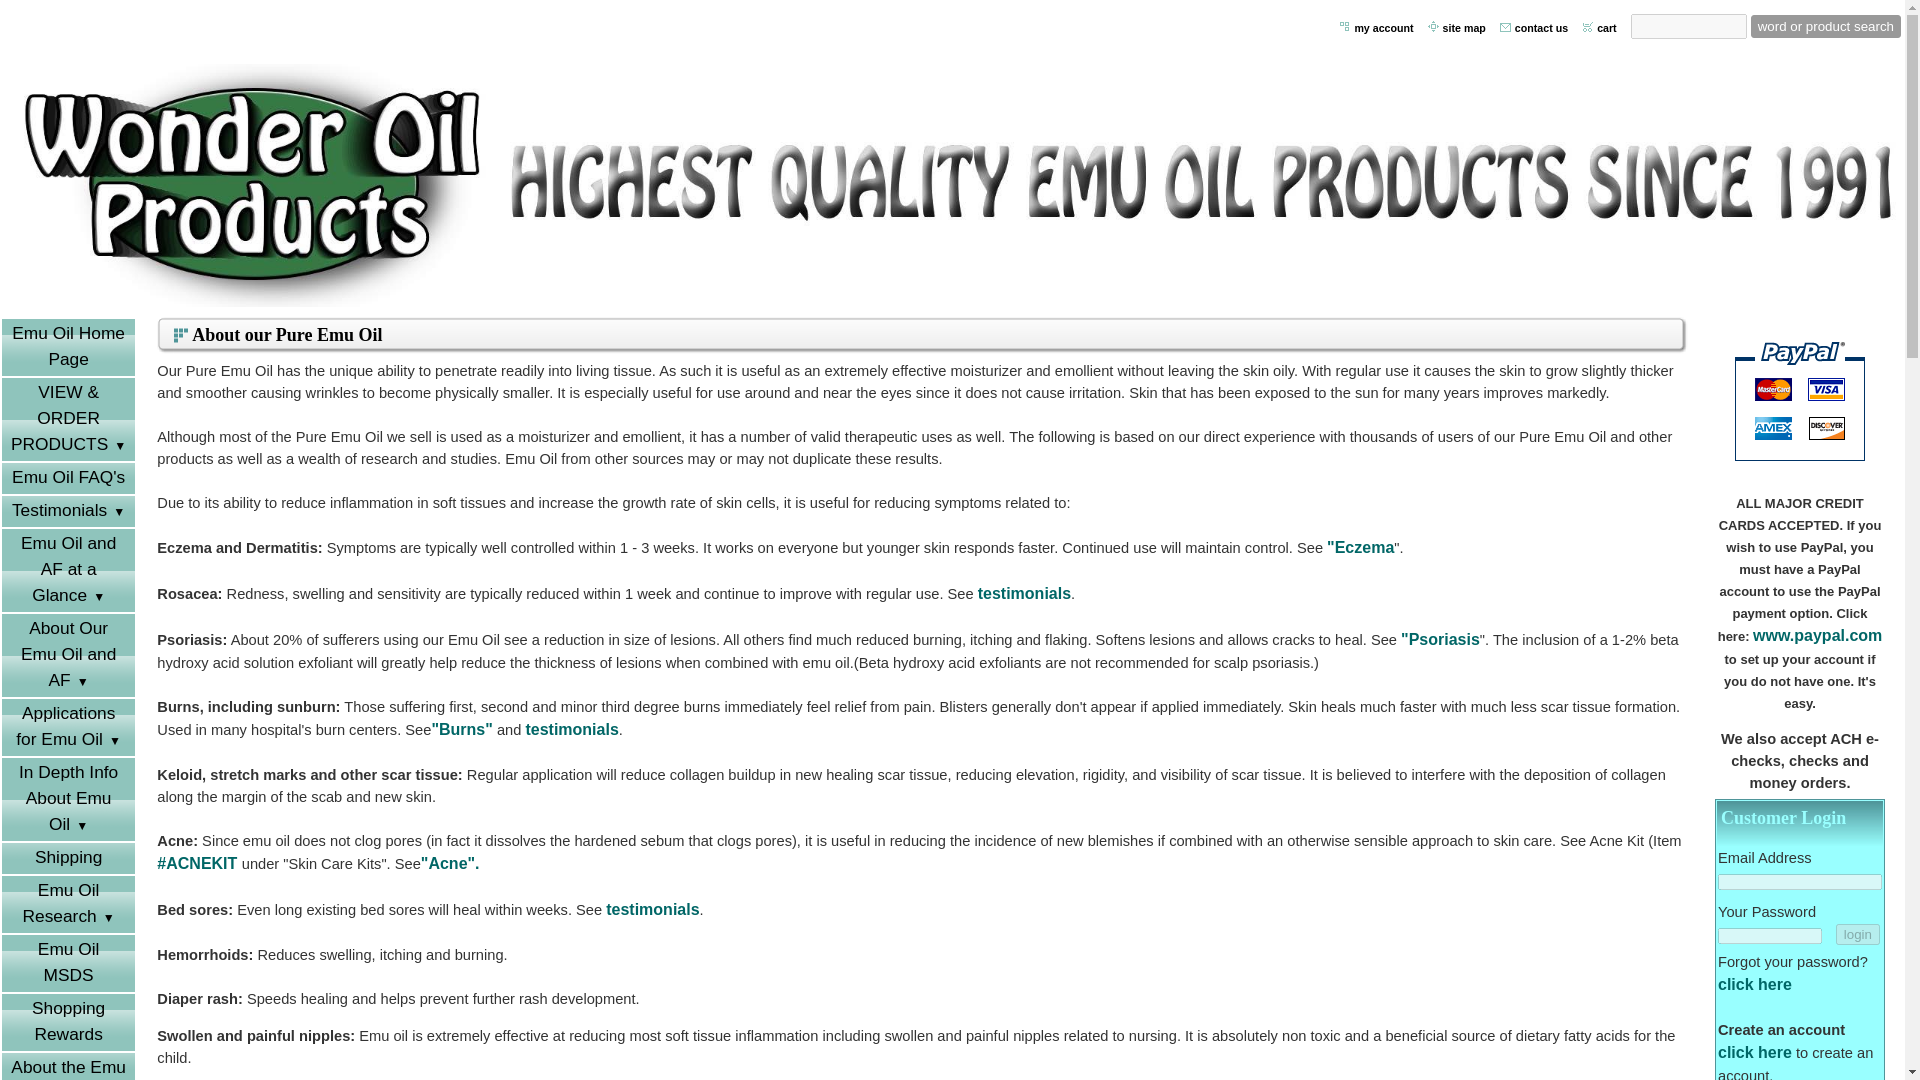  What do you see at coordinates (68, 1022) in the screenshot?
I see `Shopping Rewards` at bounding box center [68, 1022].